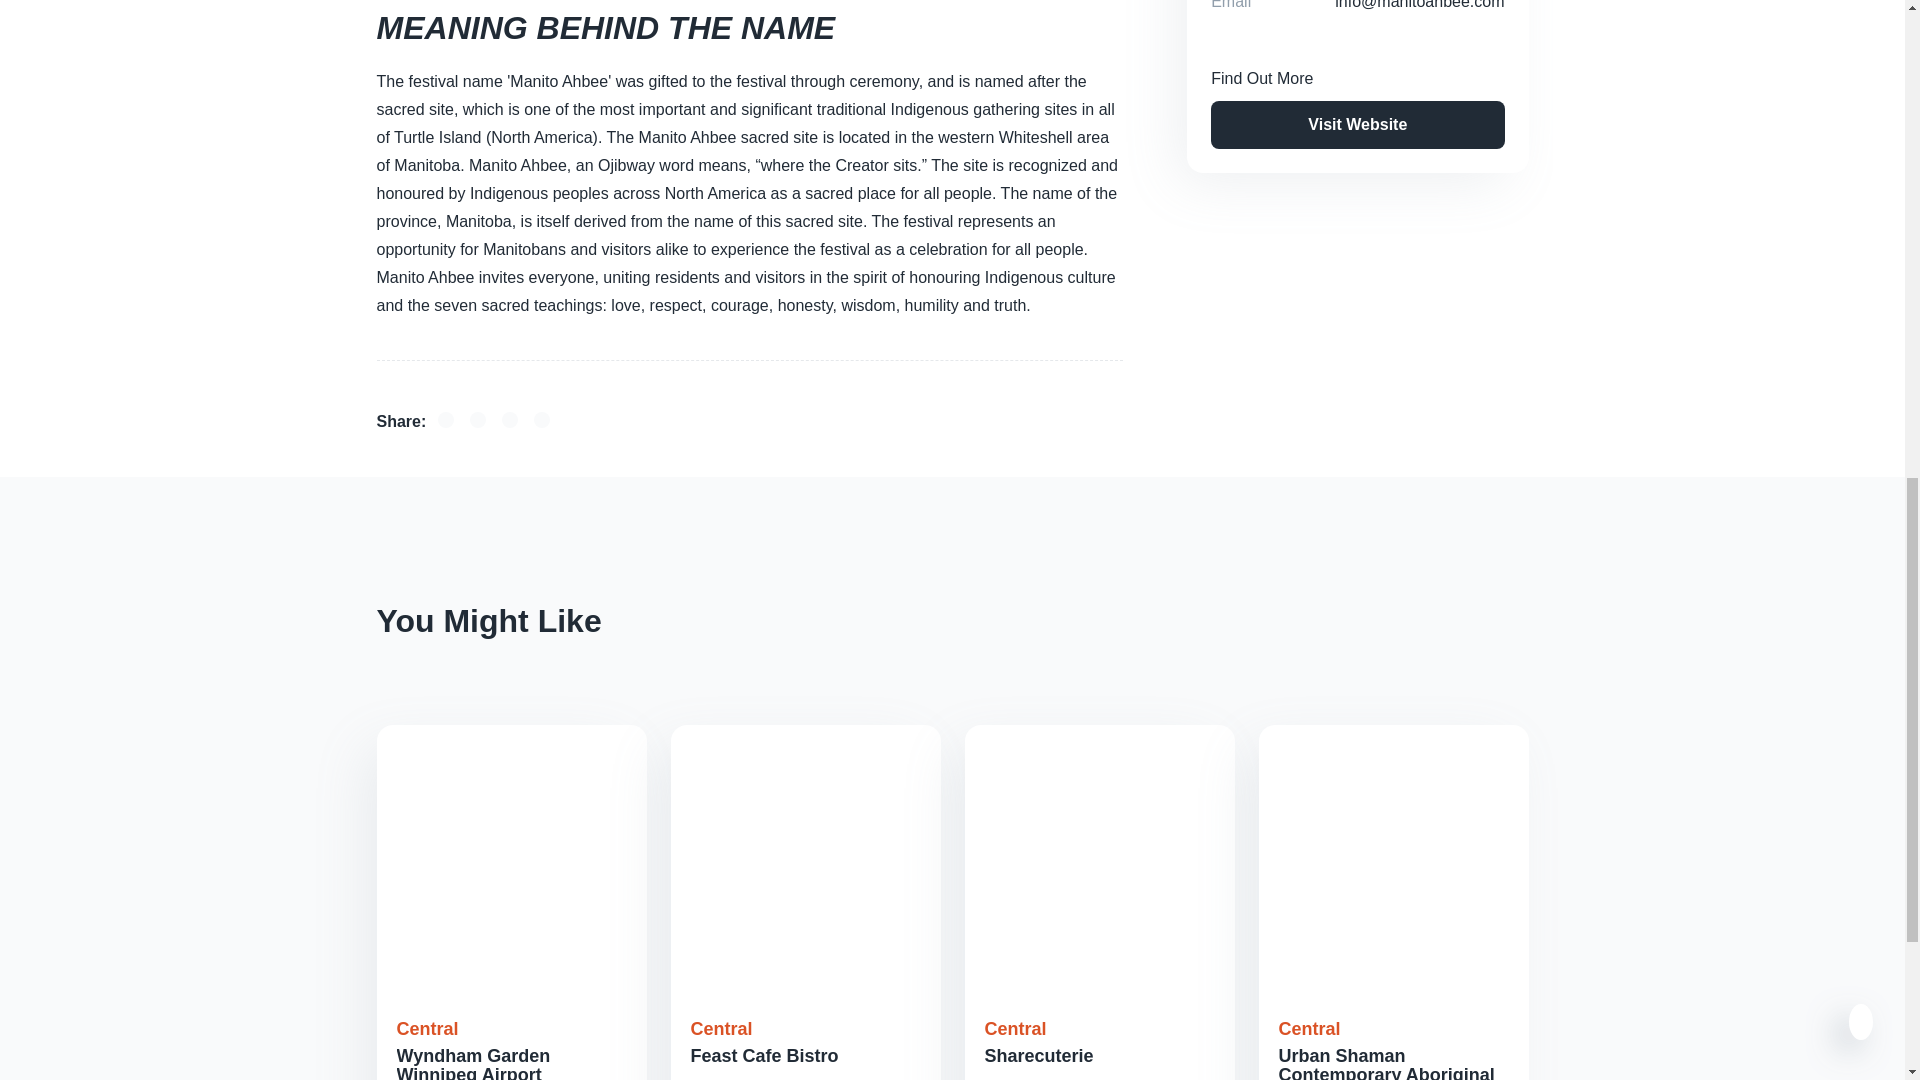  What do you see at coordinates (472, 1063) in the screenshot?
I see `Wyndham Garden Winnipeg Airport` at bounding box center [472, 1063].